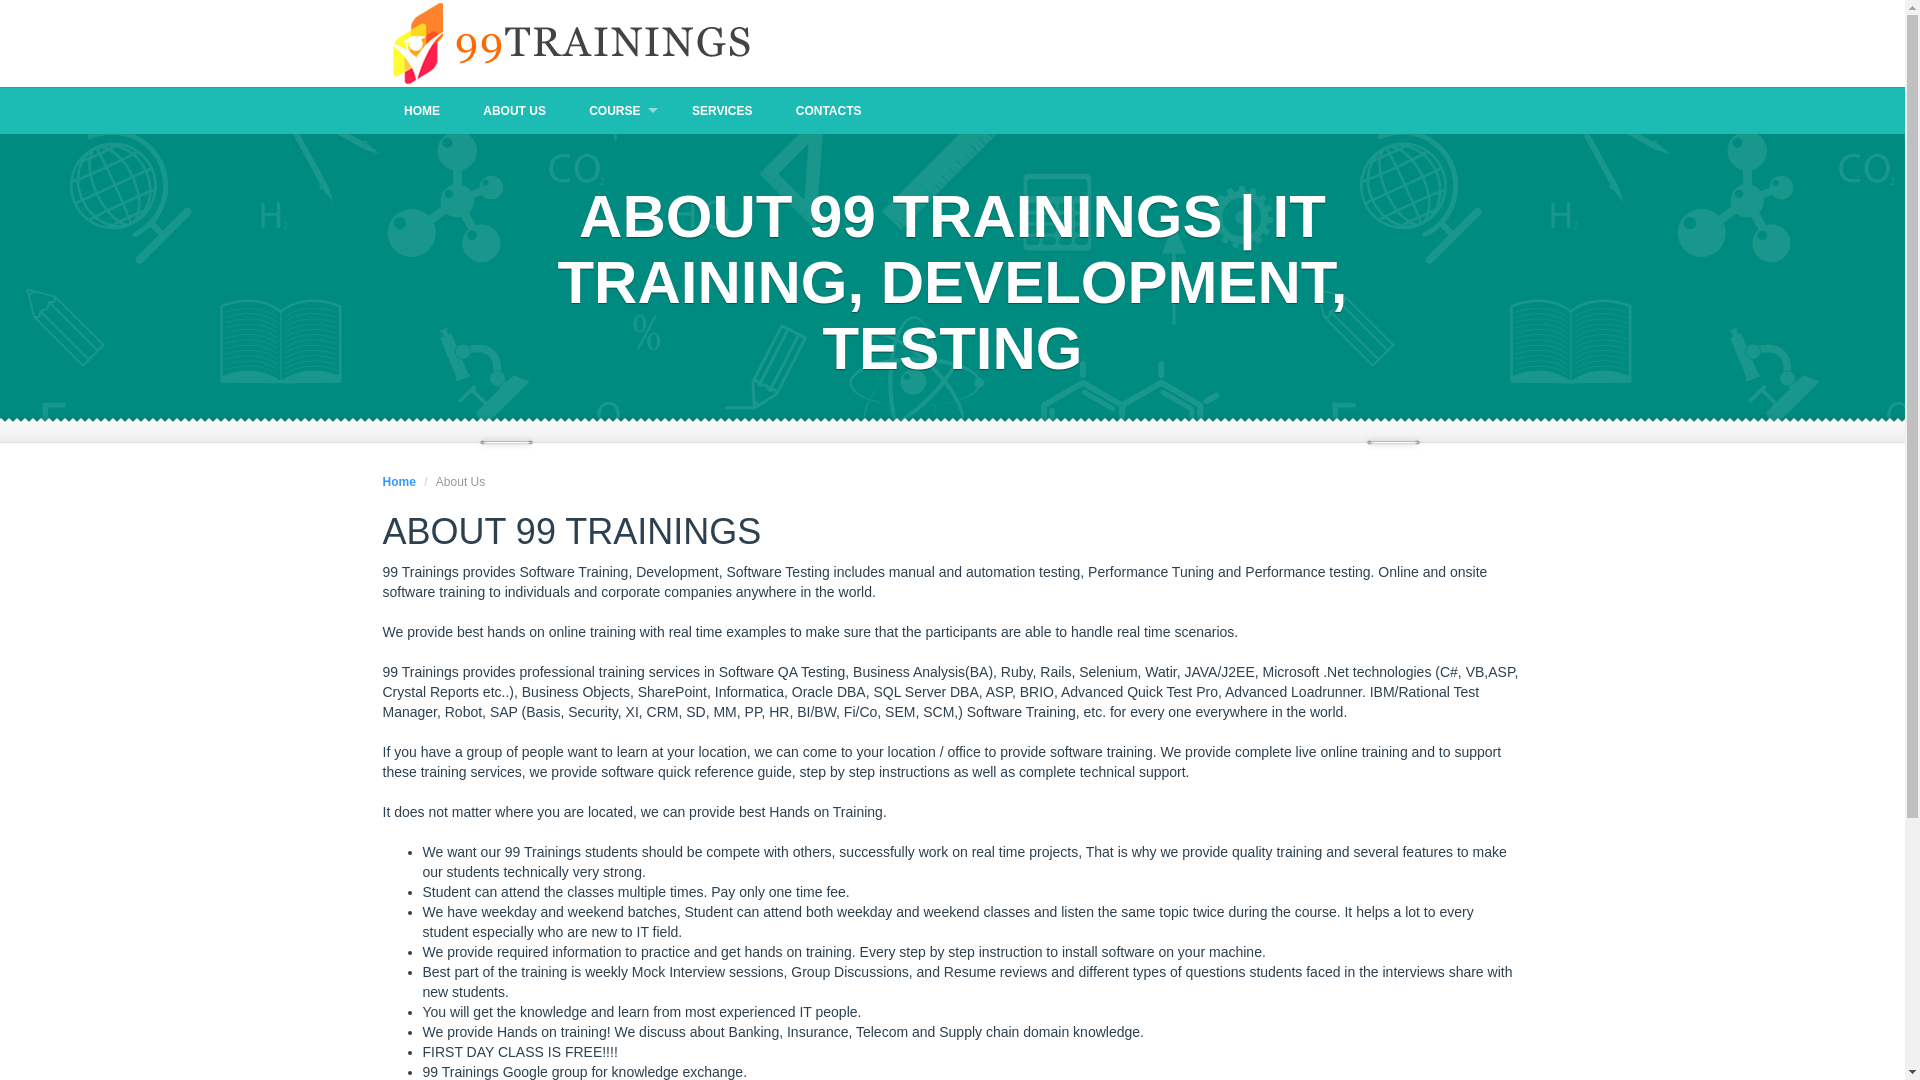 The image size is (1920, 1080). Describe the element at coordinates (828, 110) in the screenshot. I see `CONTACTS` at that location.